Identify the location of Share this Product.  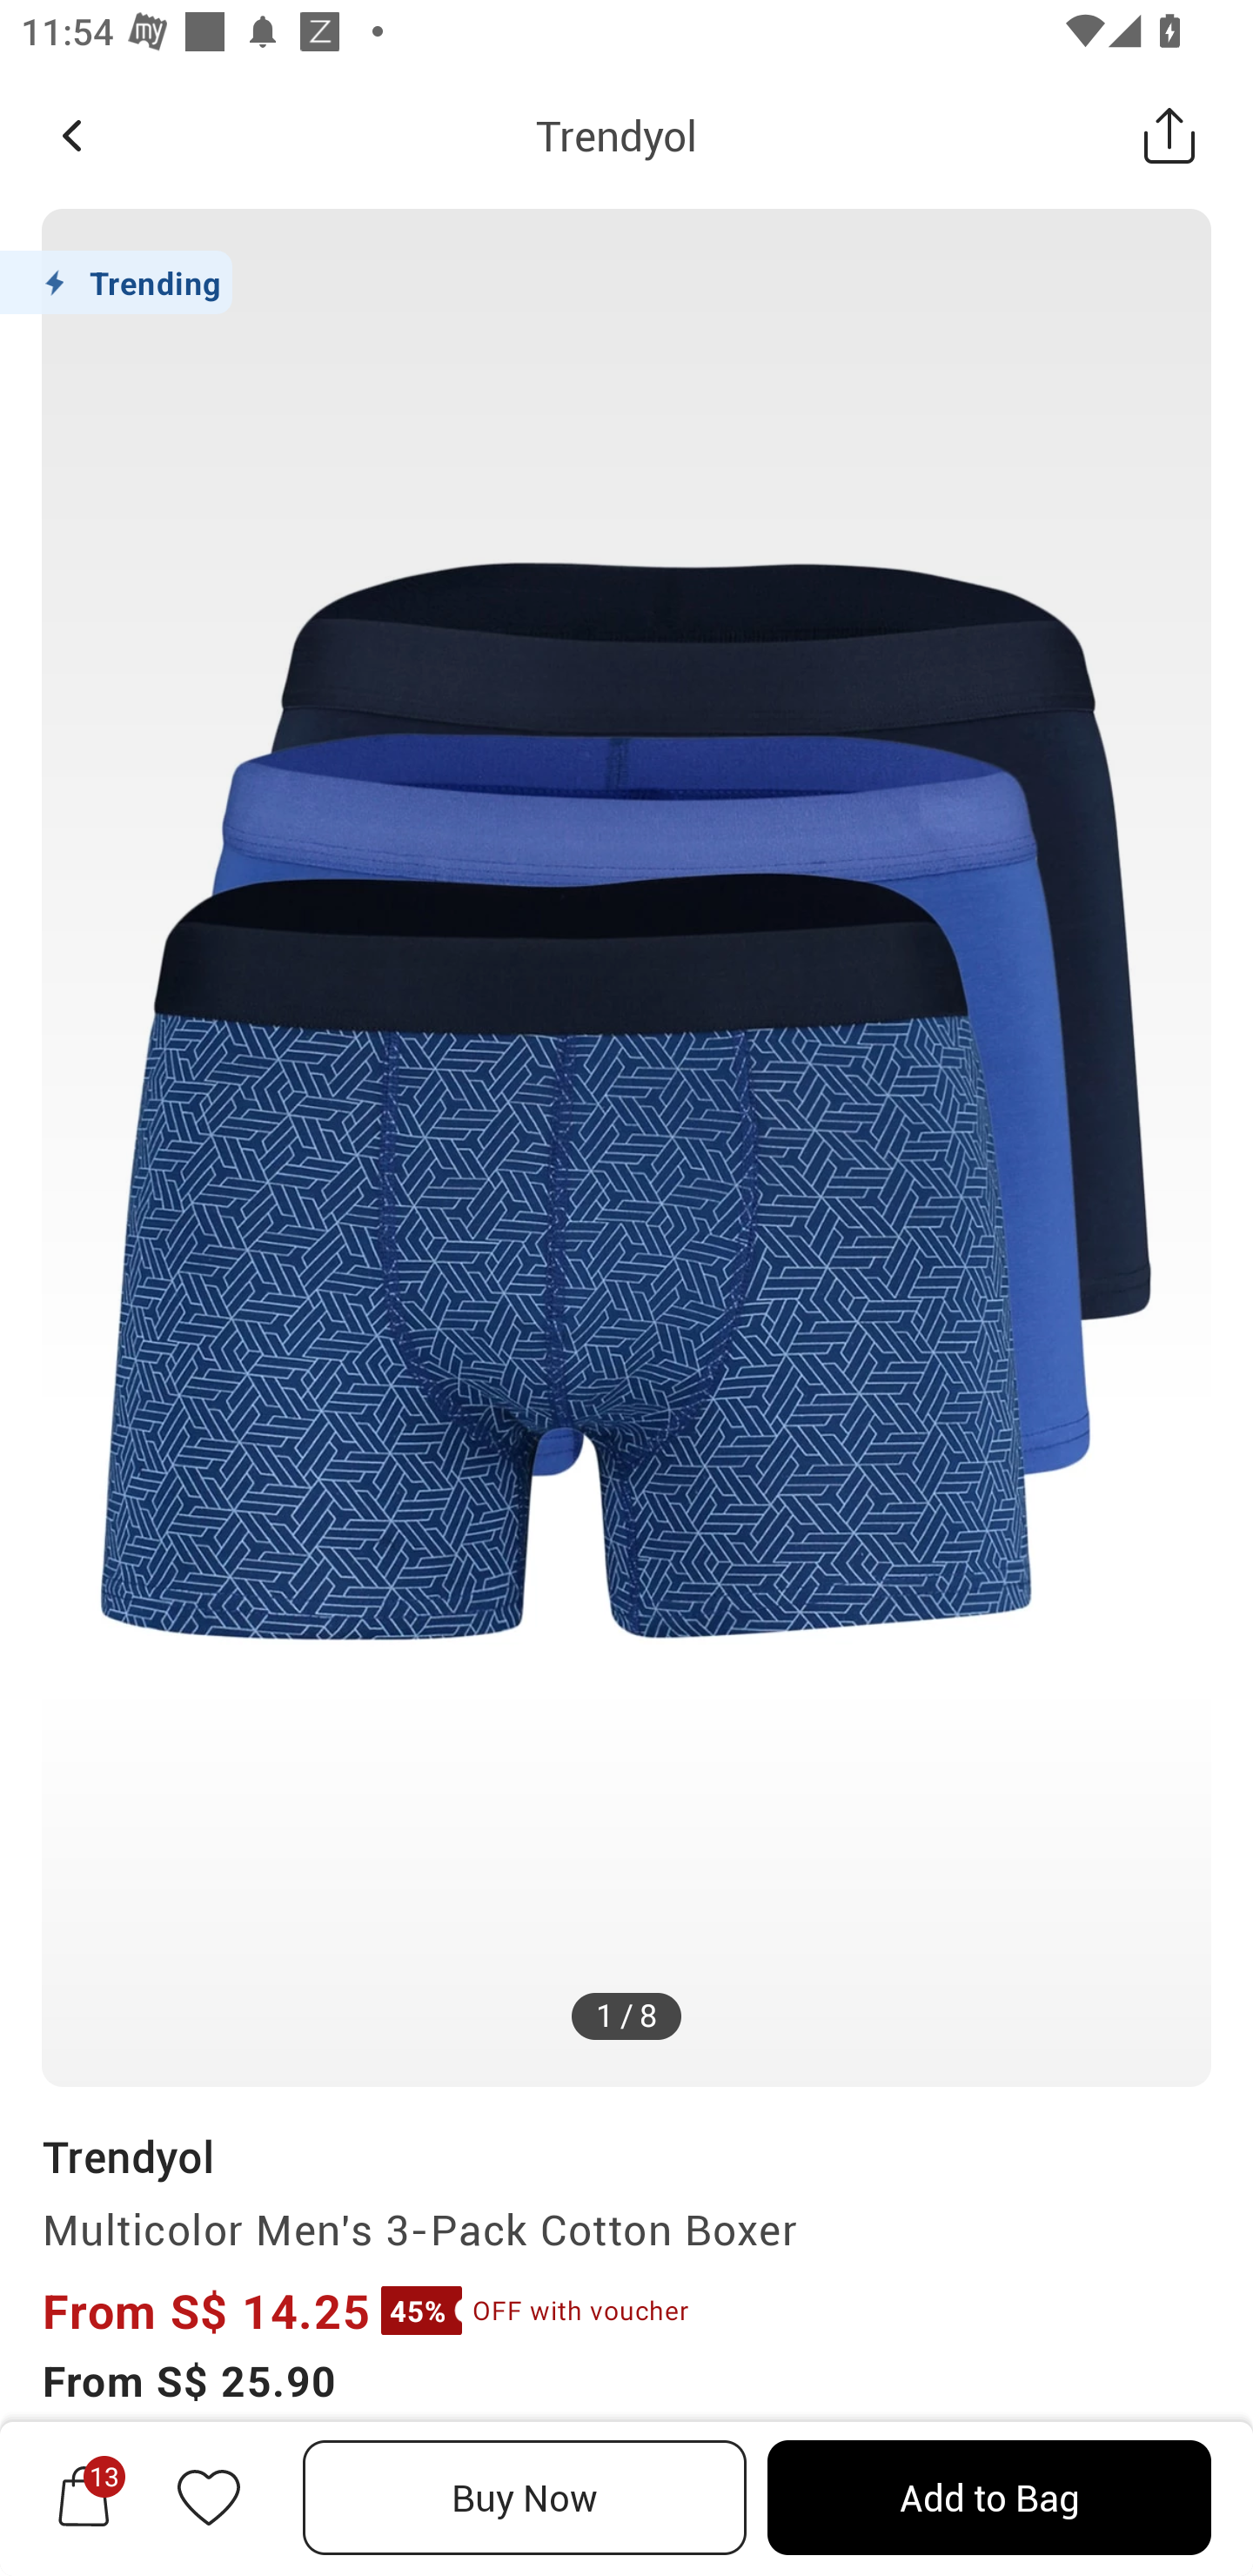
(1169, 135).